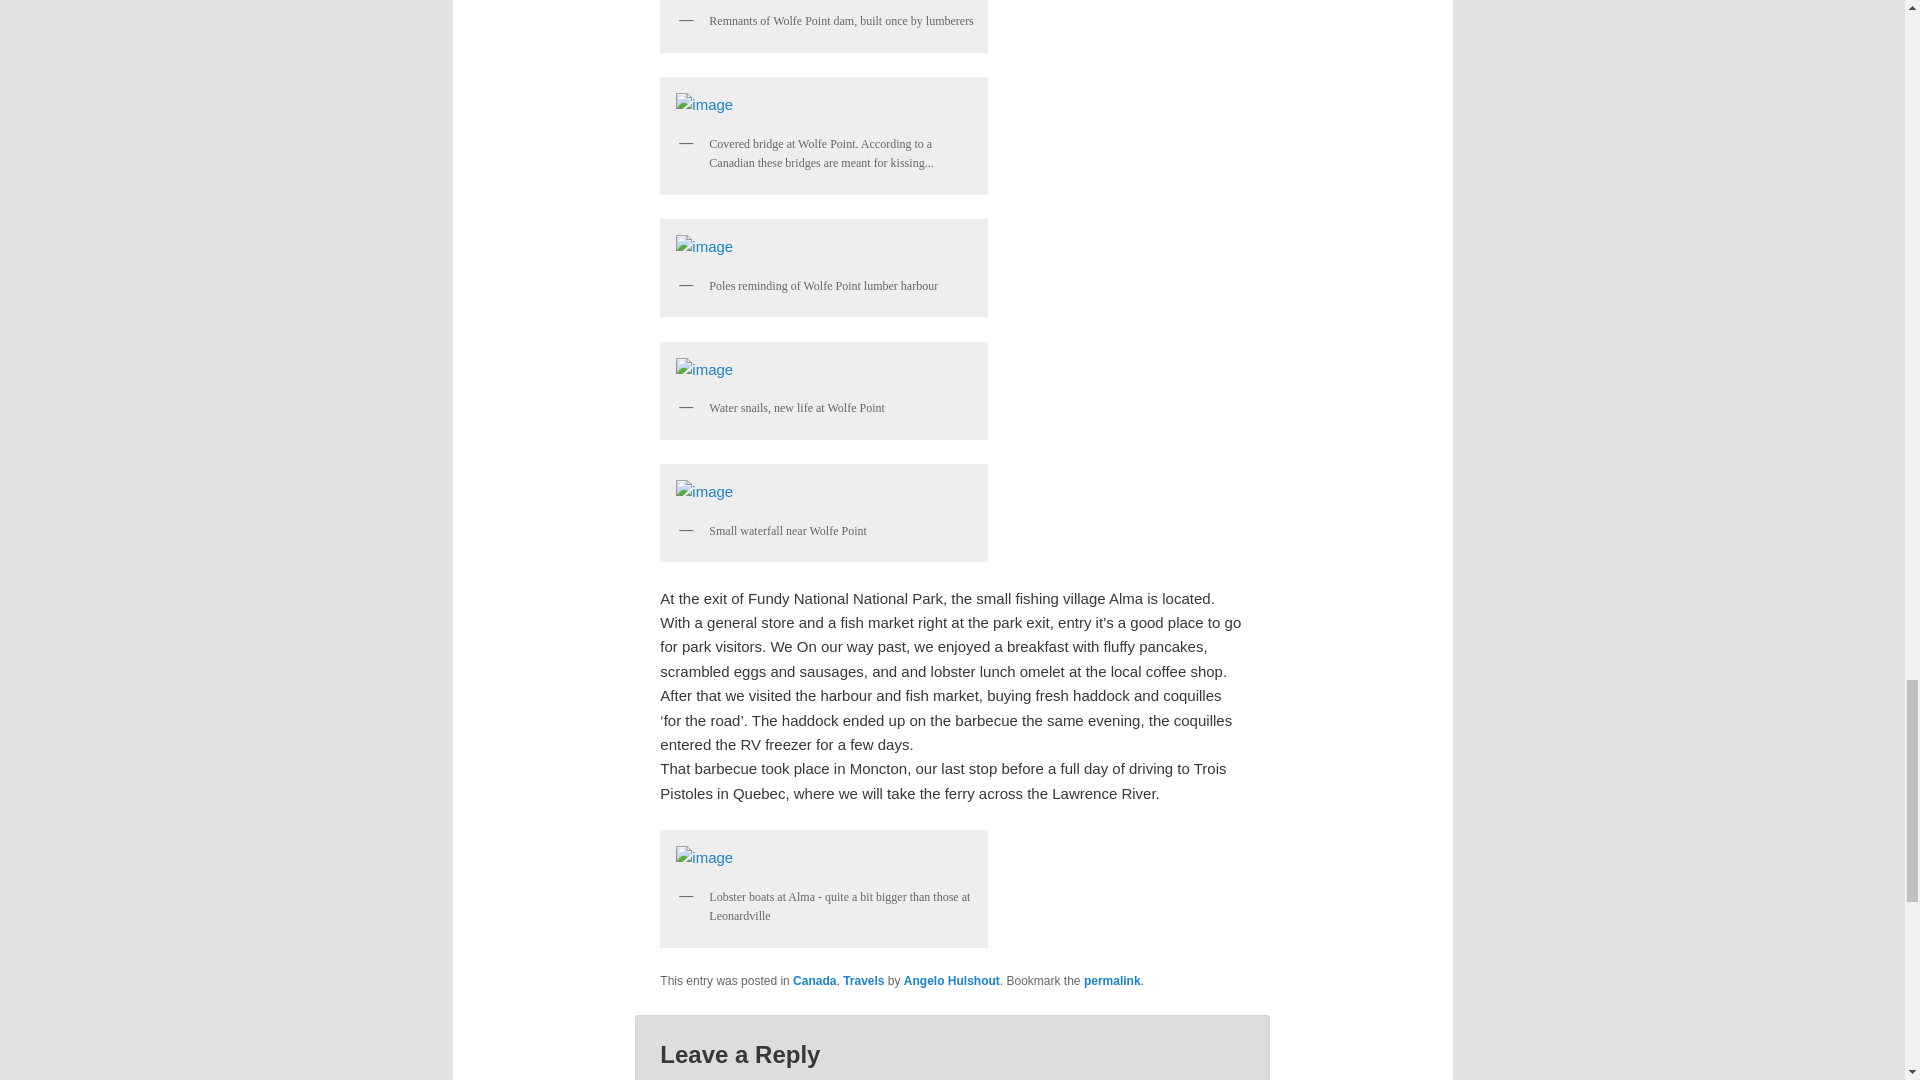 The image size is (1920, 1080). What do you see at coordinates (824, 370) in the screenshot?
I see `1342671734432.jpg` at bounding box center [824, 370].